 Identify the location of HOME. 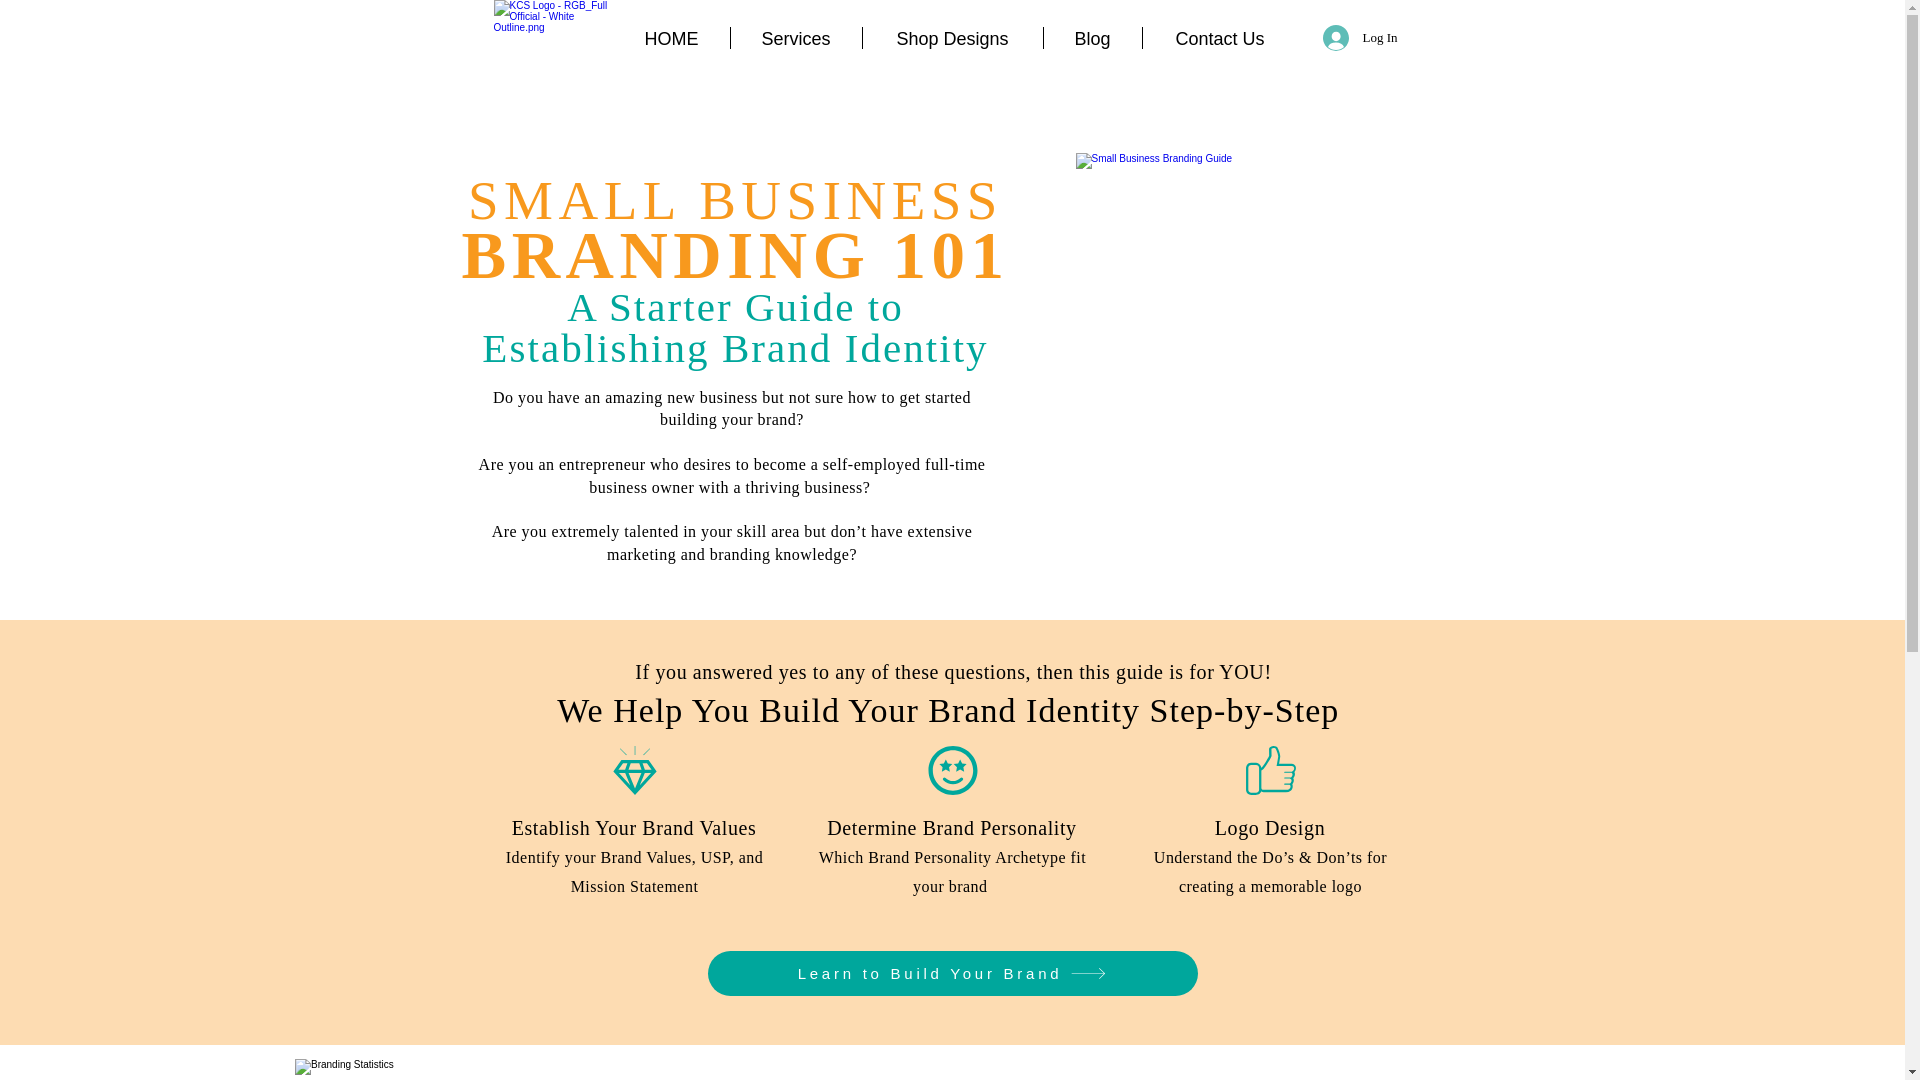
(672, 38).